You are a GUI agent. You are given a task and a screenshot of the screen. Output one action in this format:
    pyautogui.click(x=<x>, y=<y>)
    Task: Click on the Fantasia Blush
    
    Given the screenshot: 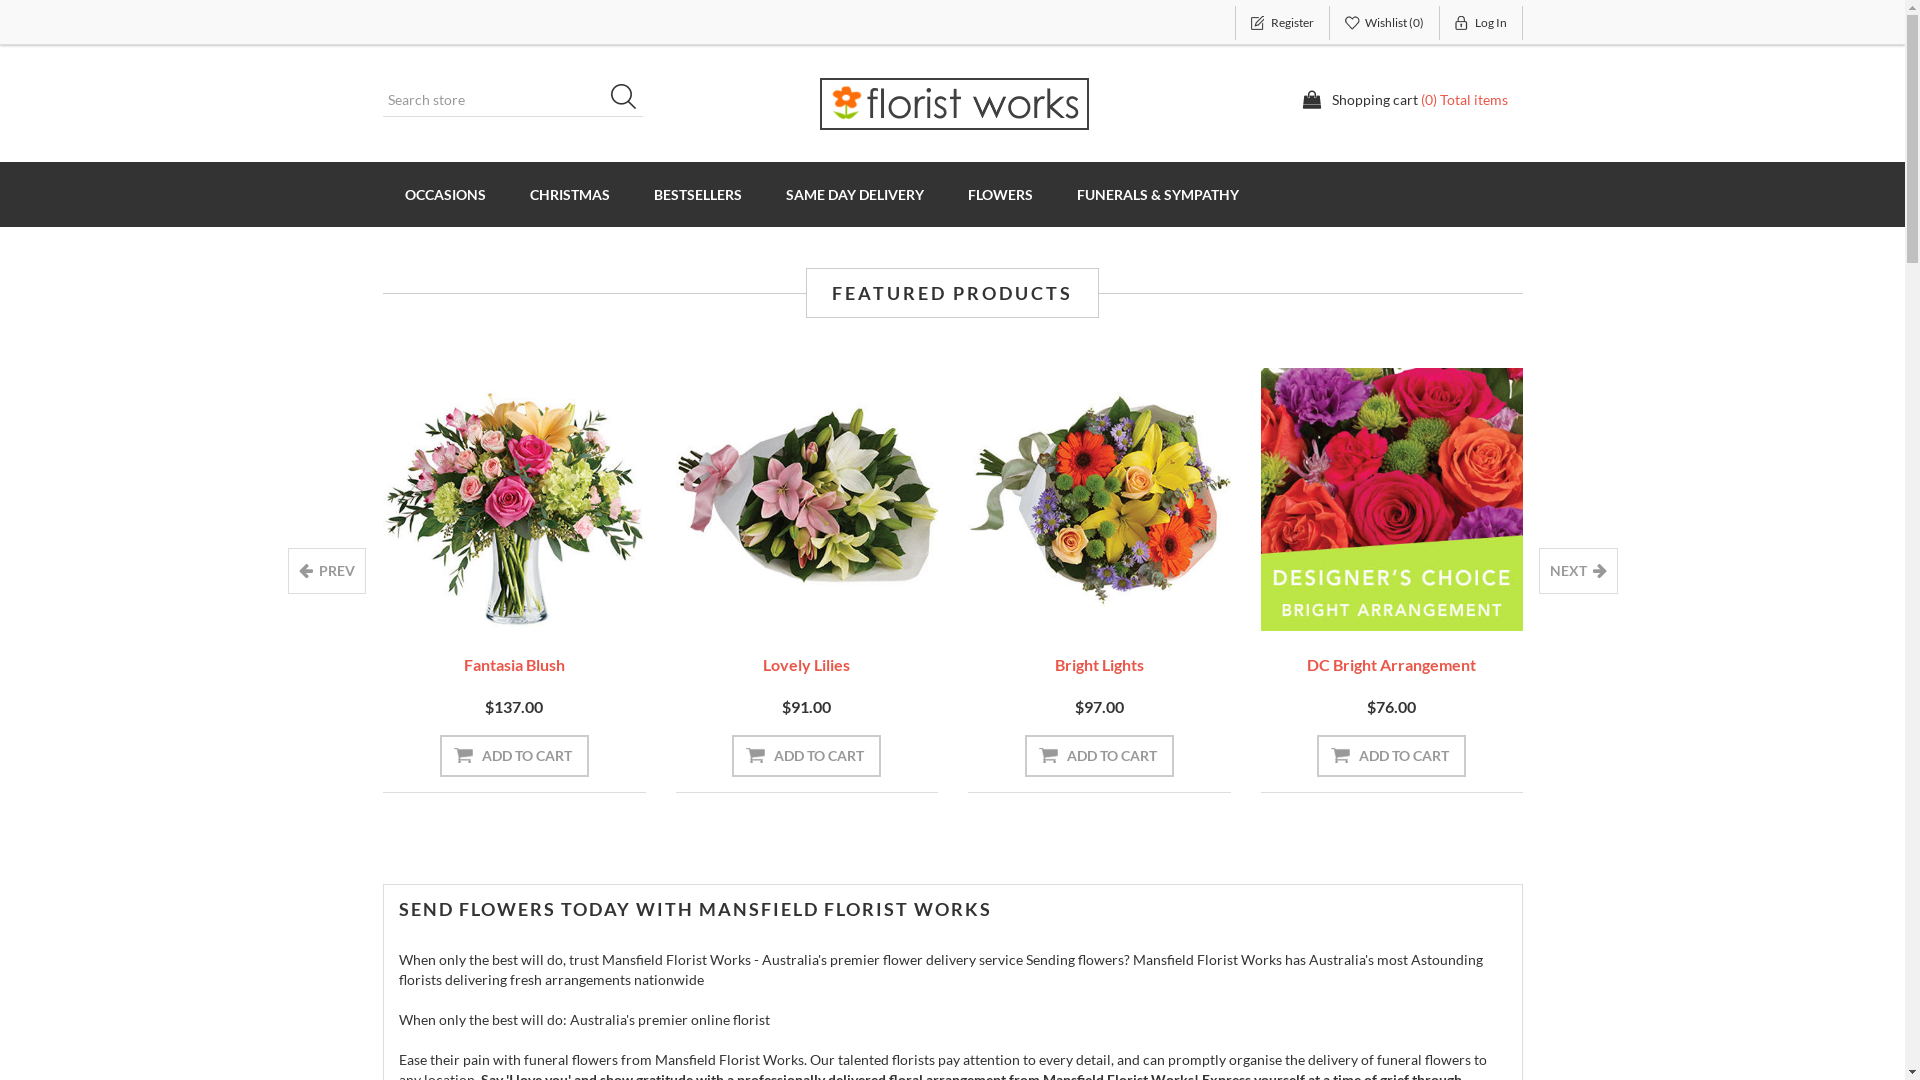 What is the action you would take?
    pyautogui.click(x=514, y=664)
    